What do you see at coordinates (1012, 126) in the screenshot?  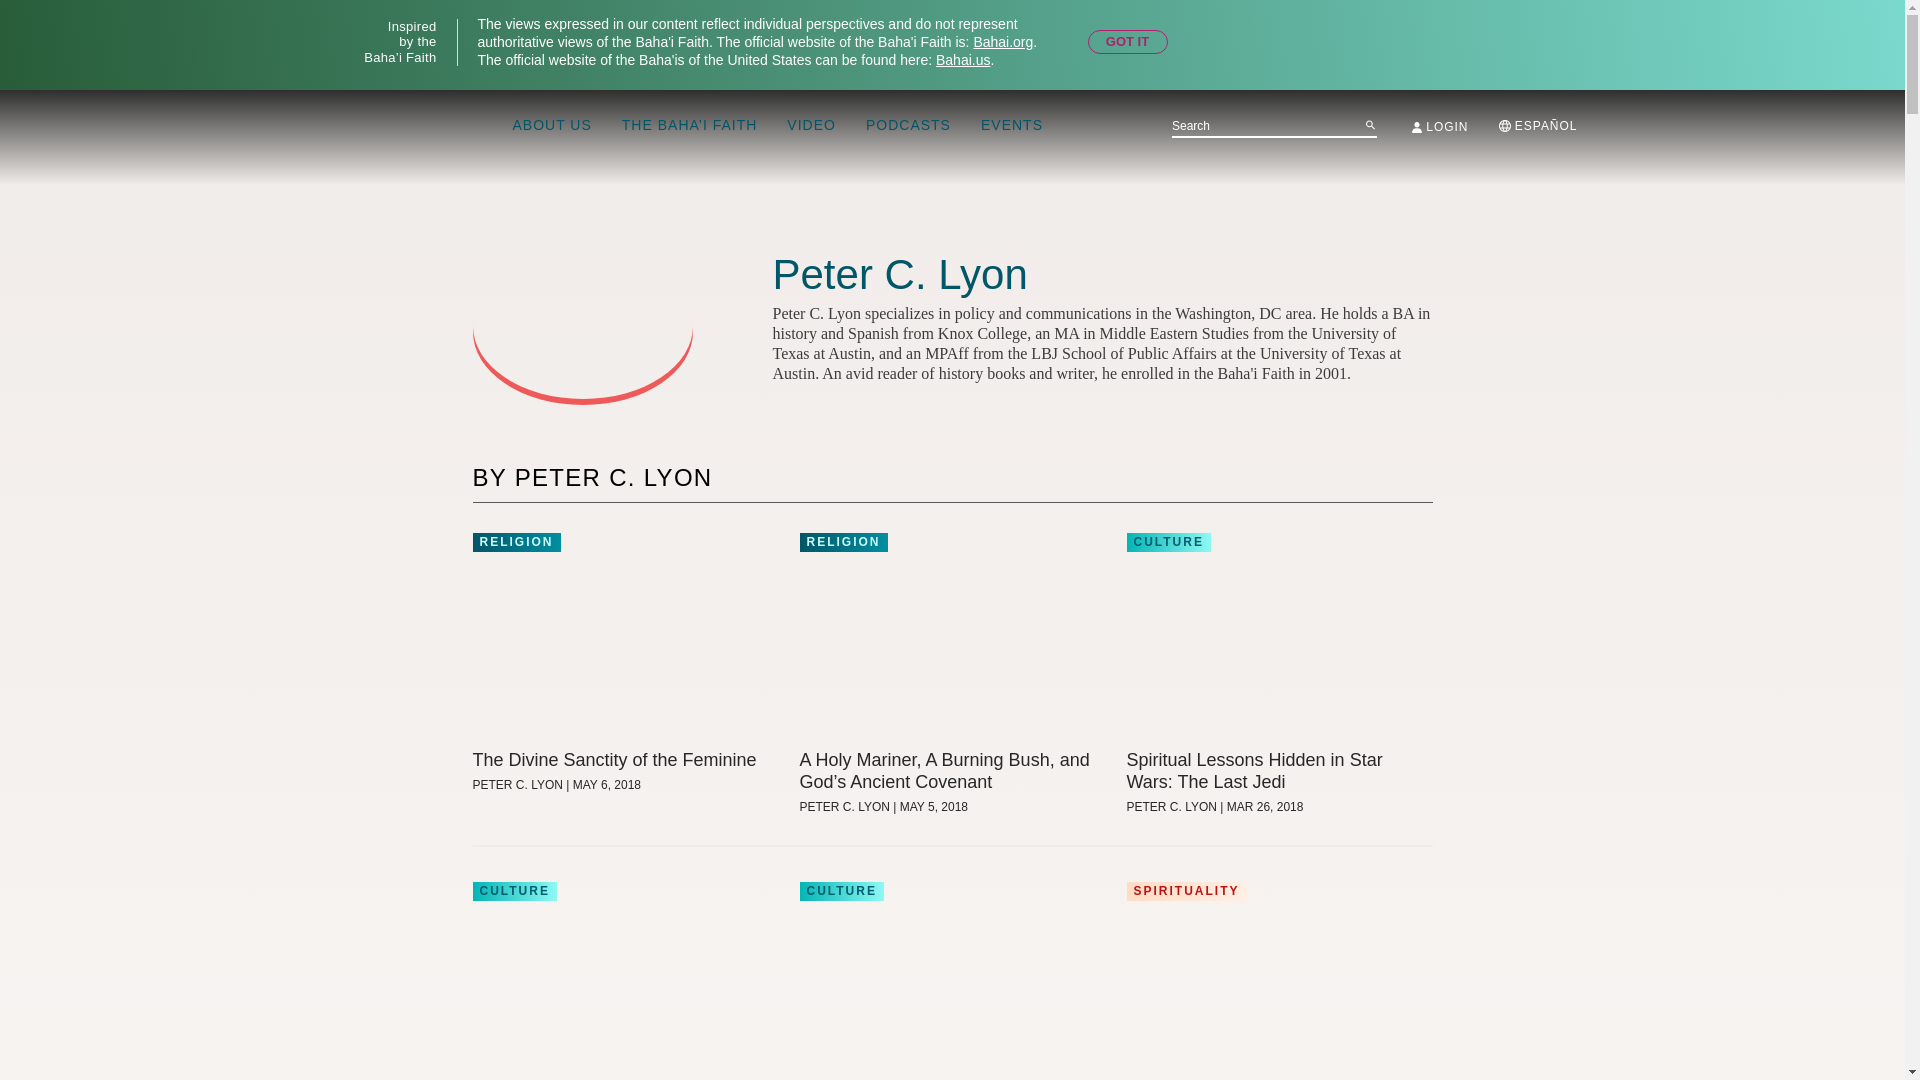 I see `EVENTS` at bounding box center [1012, 126].